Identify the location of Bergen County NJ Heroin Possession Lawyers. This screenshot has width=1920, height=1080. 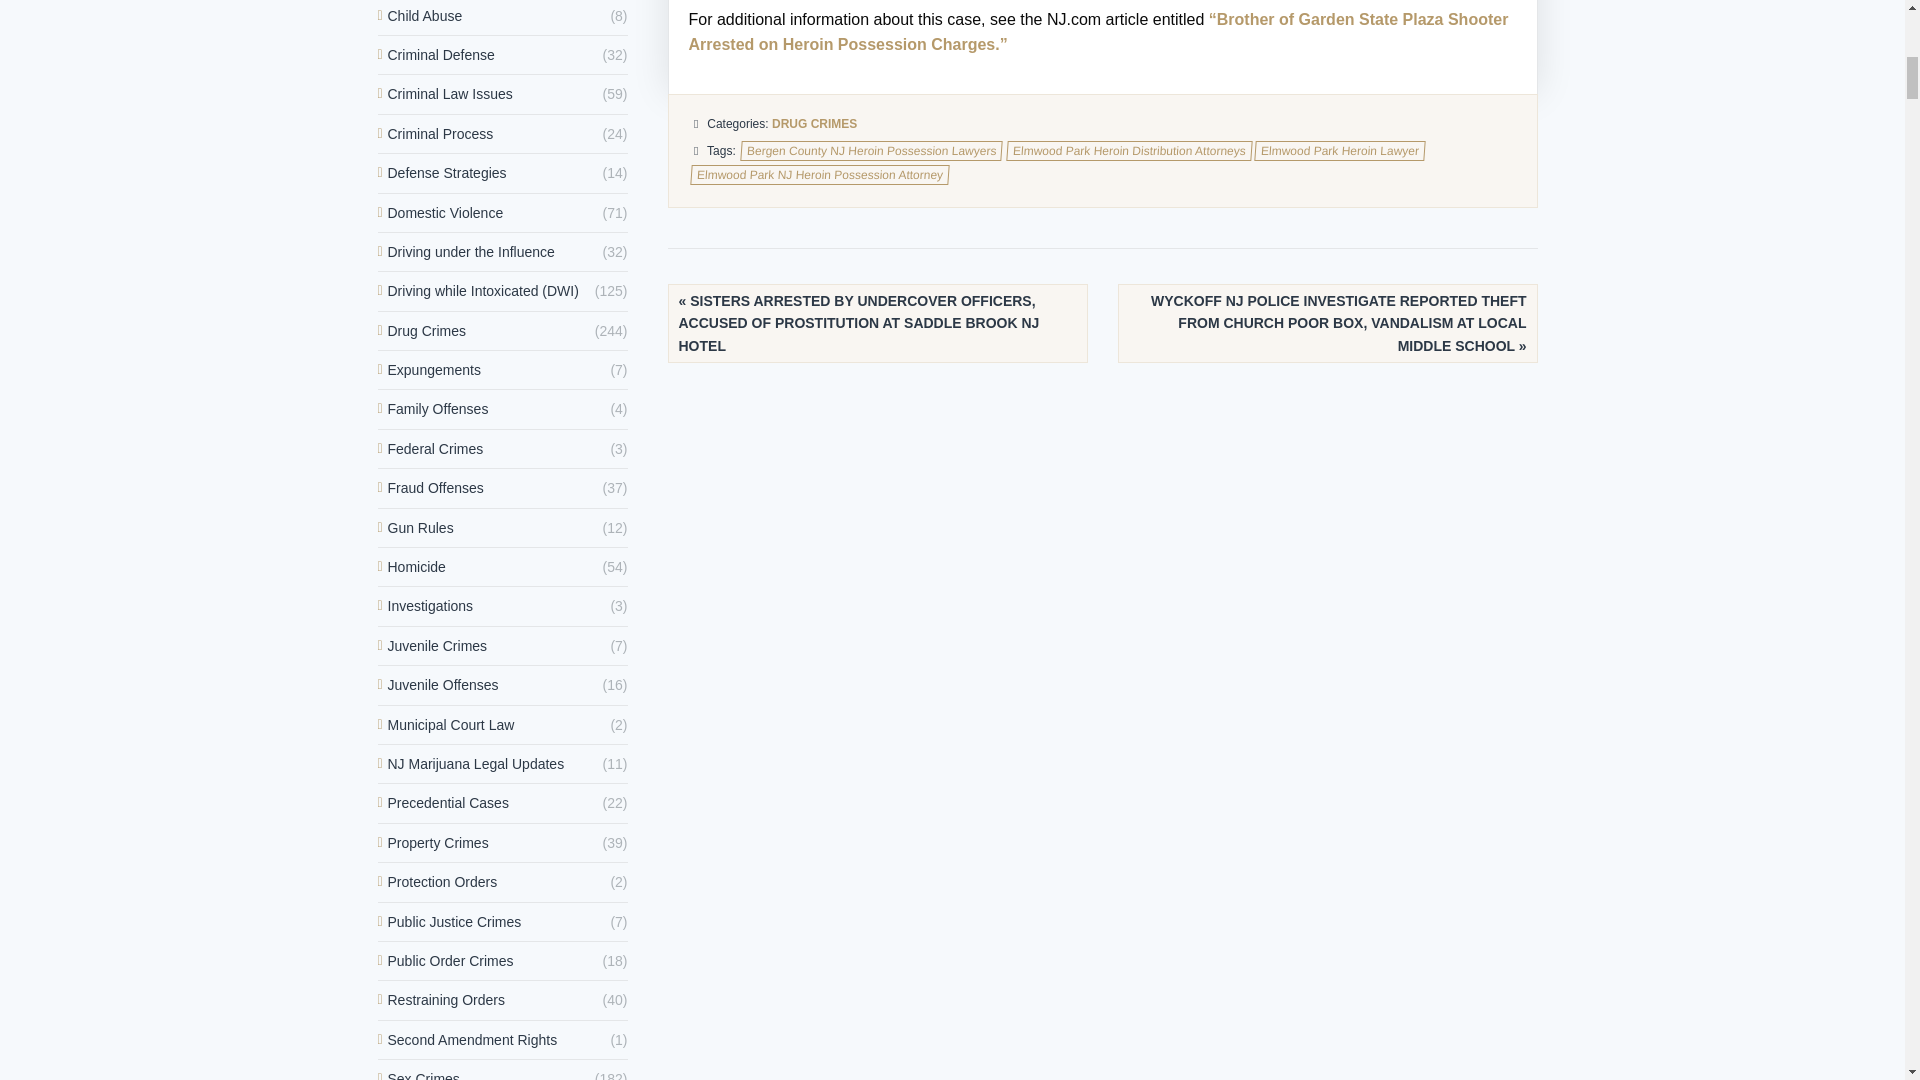
(870, 150).